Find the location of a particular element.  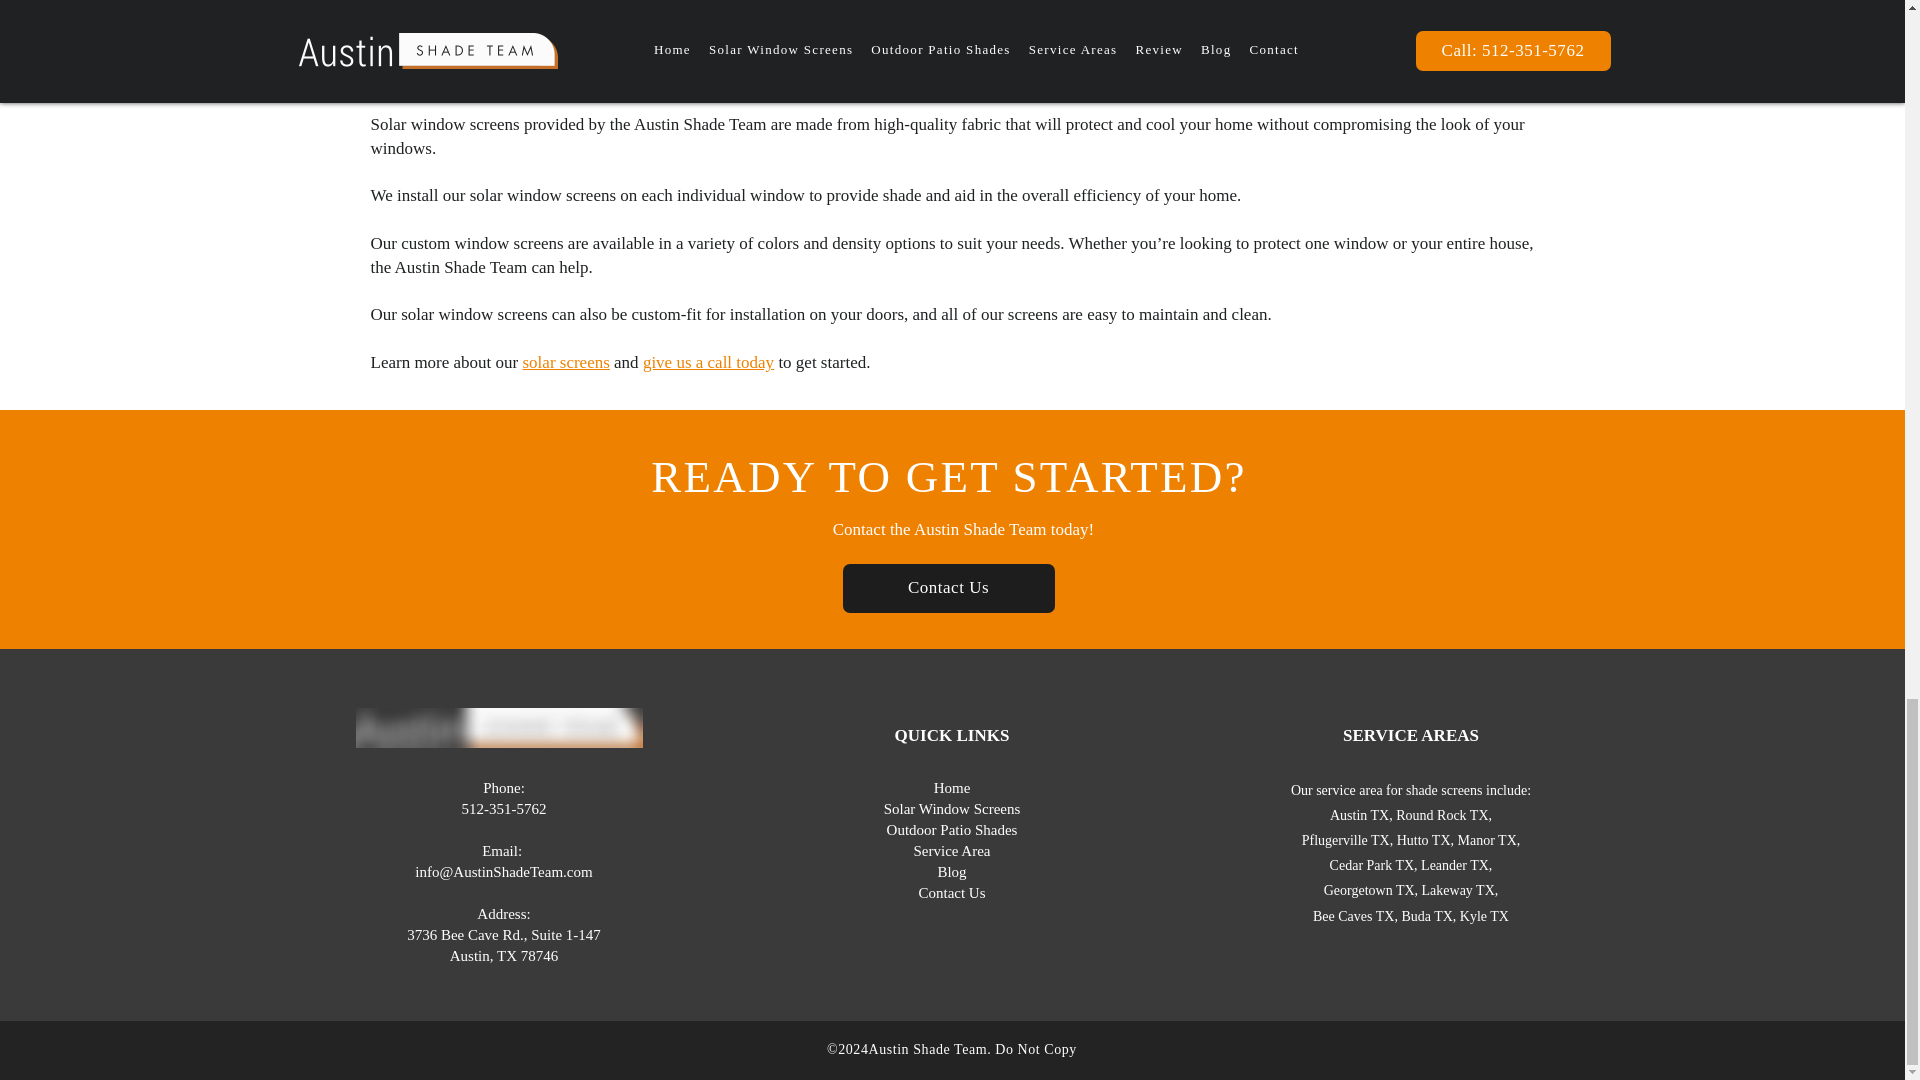

Outdoor Patio Shades is located at coordinates (952, 830).